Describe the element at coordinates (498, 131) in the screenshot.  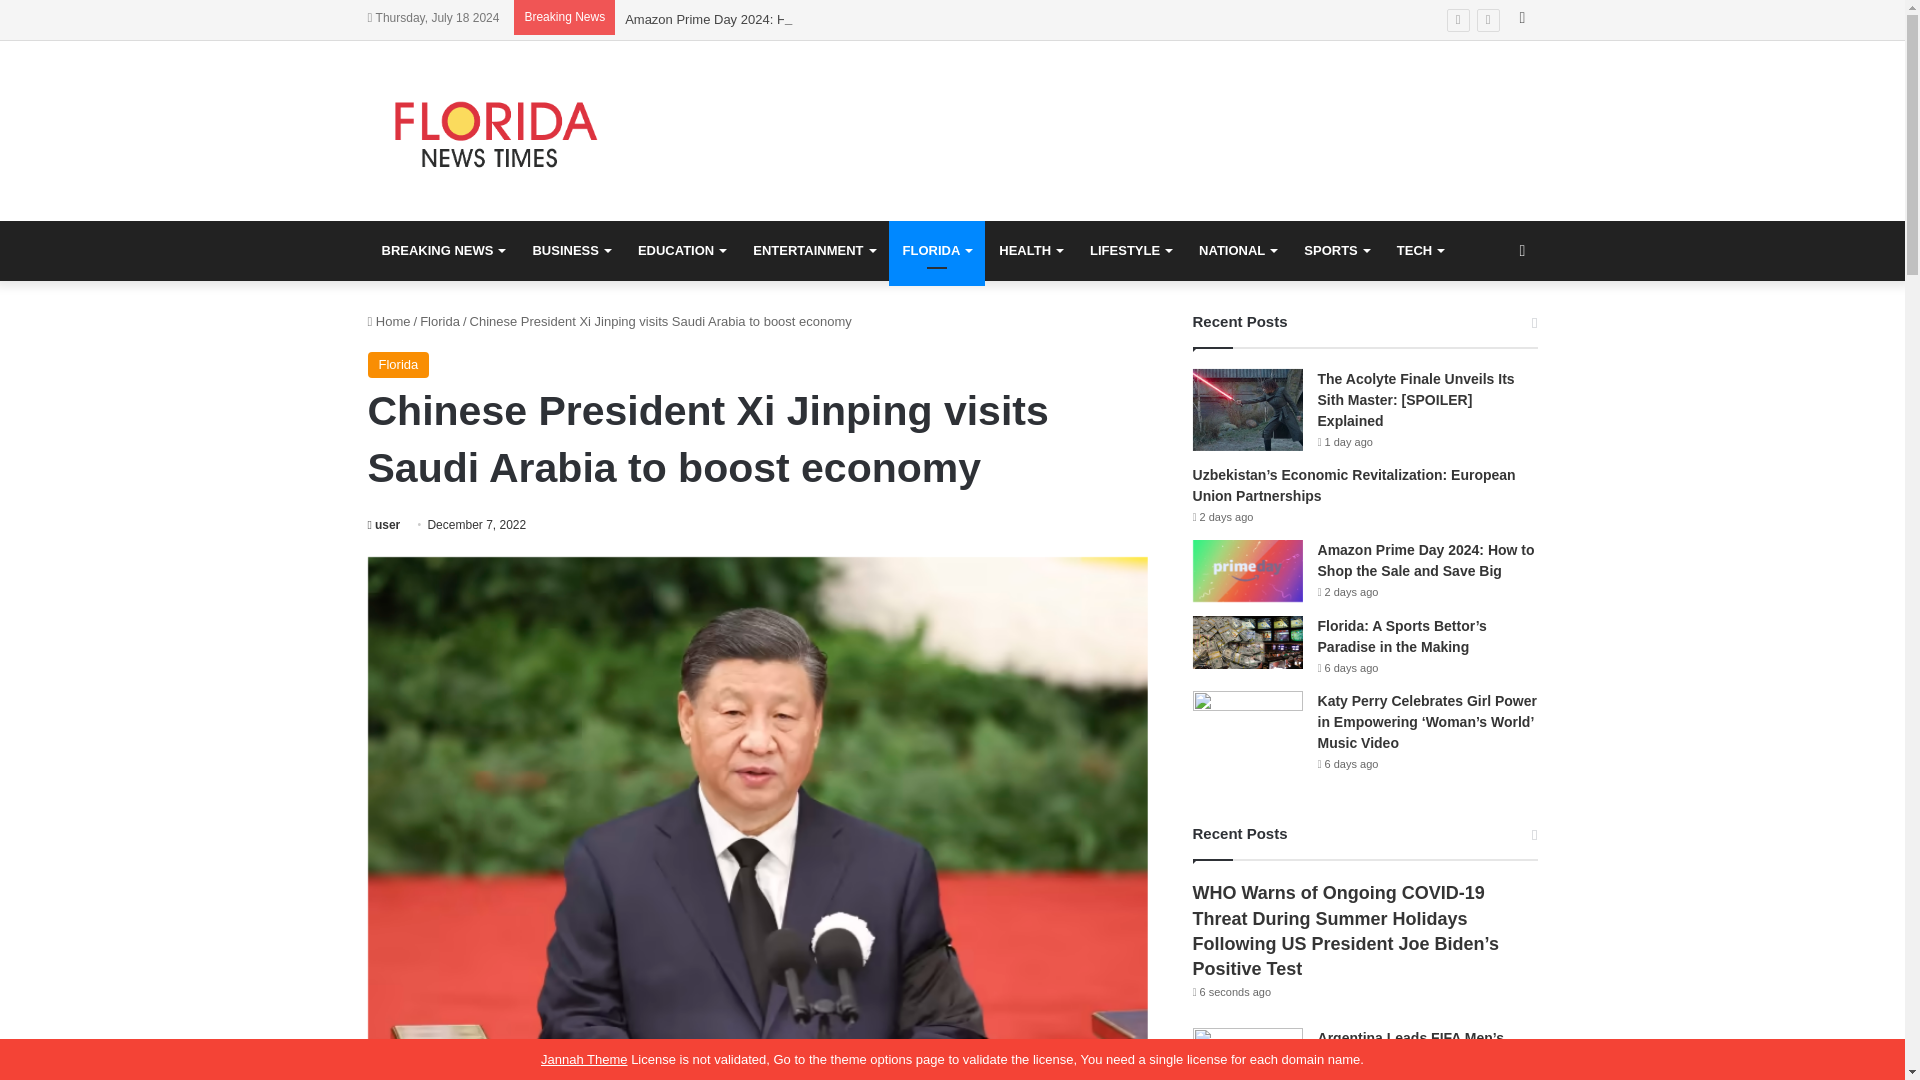
I see `Floridanewstimes.com` at that location.